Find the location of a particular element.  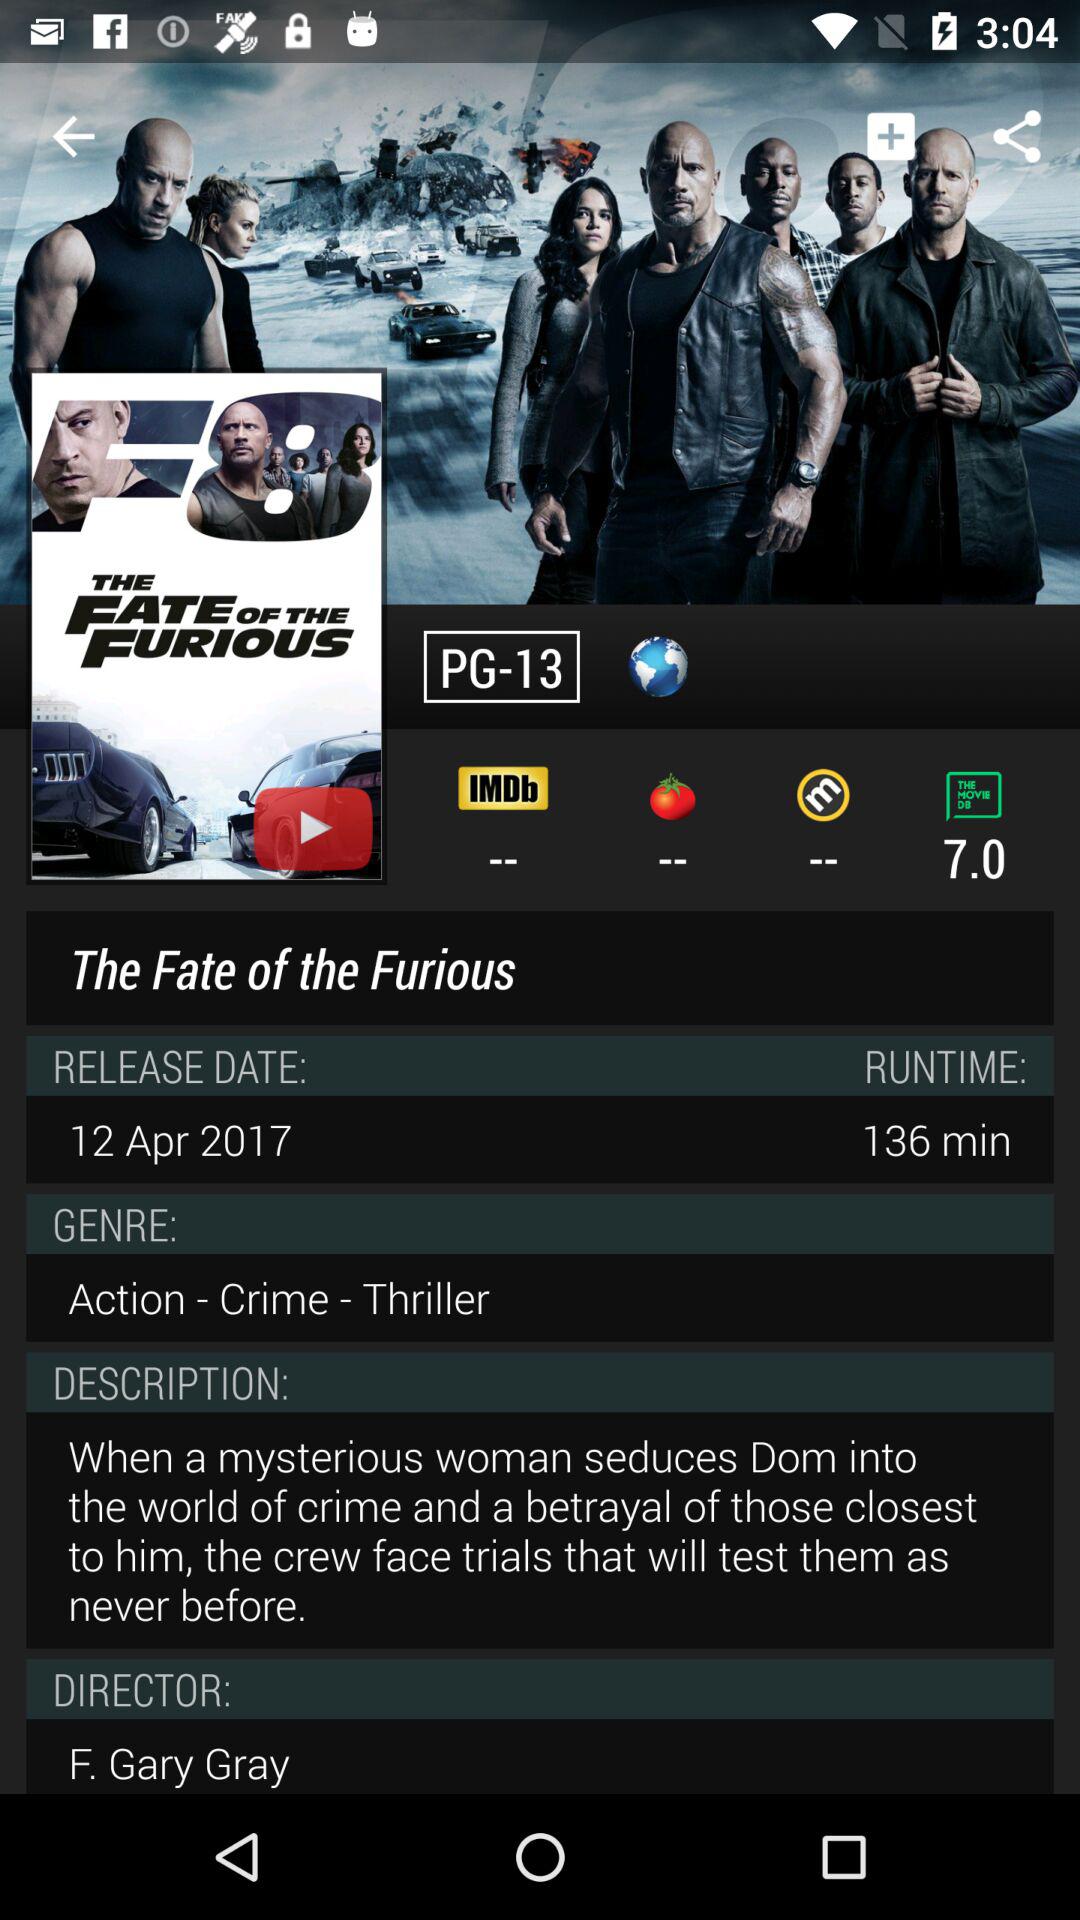

tap item to the left of -- is located at coordinates (206, 626).